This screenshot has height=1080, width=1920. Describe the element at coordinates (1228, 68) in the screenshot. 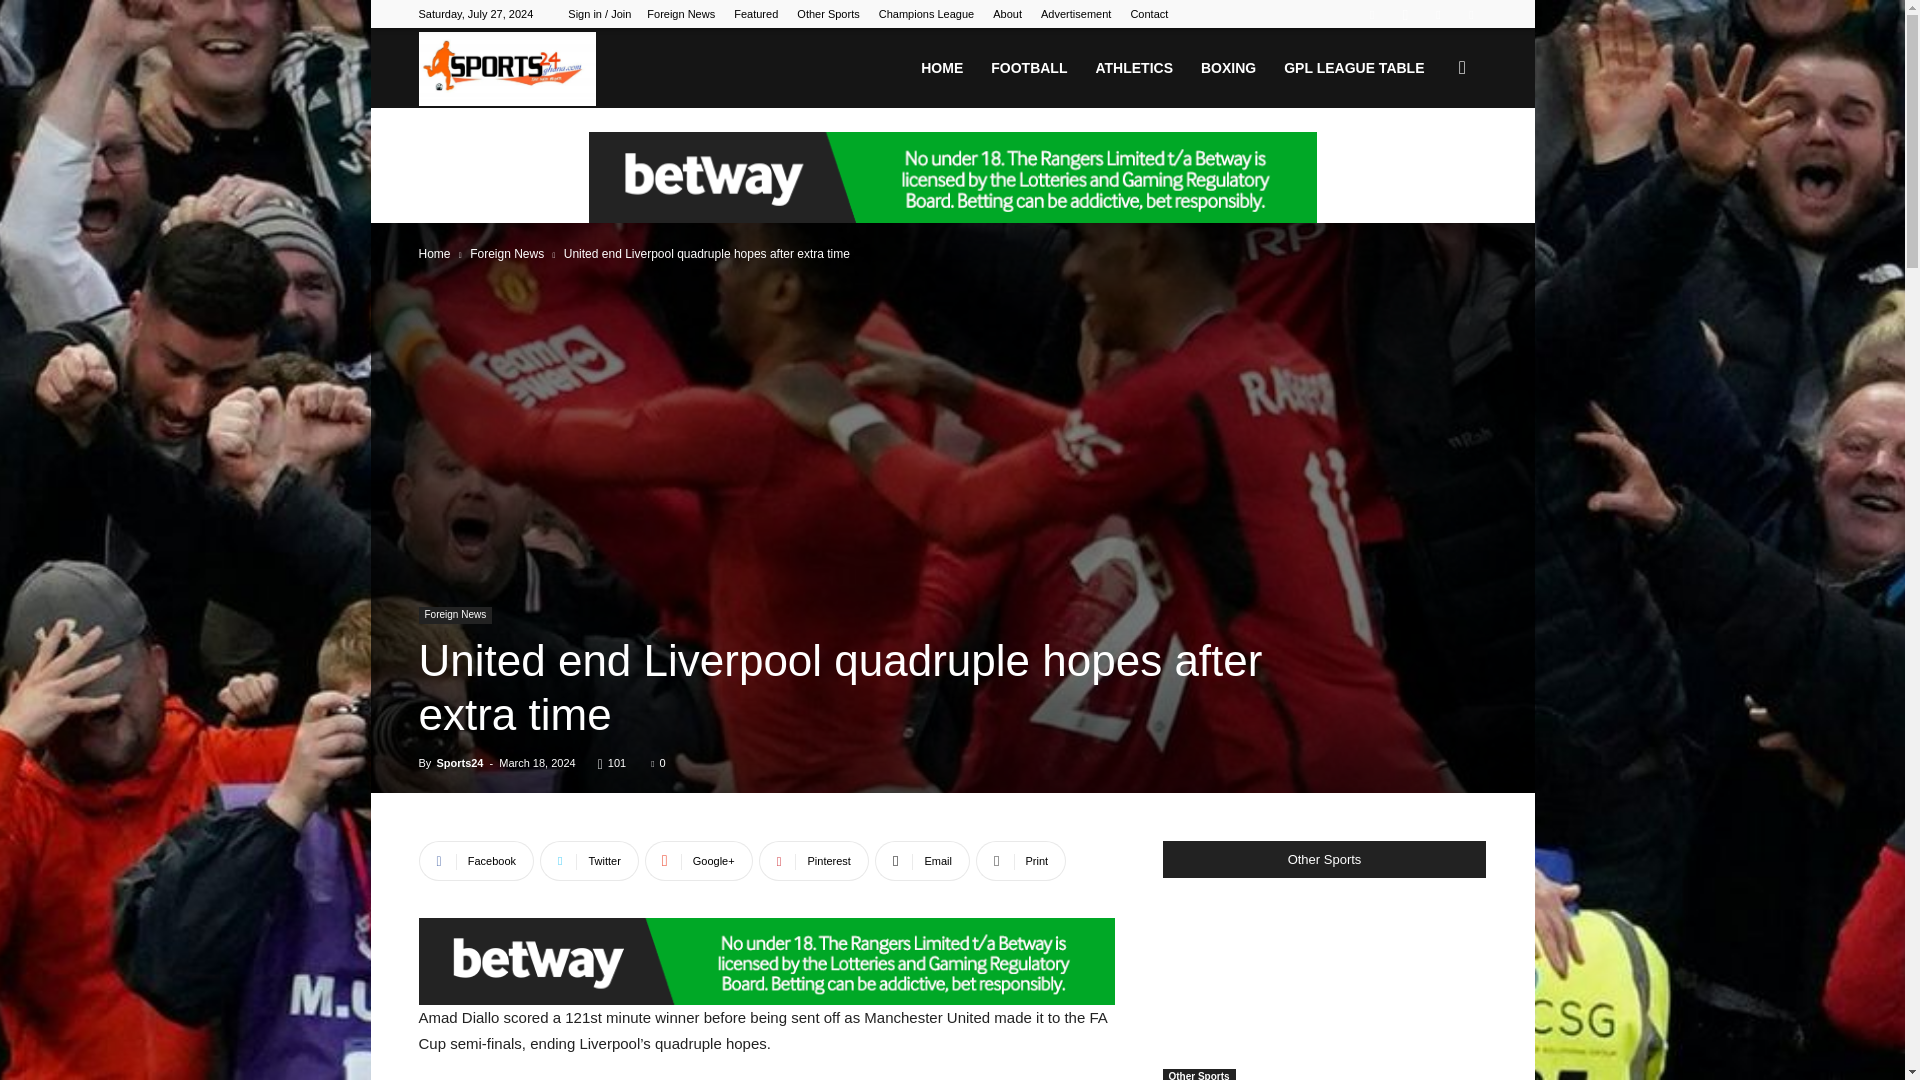

I see `BOXING` at that location.